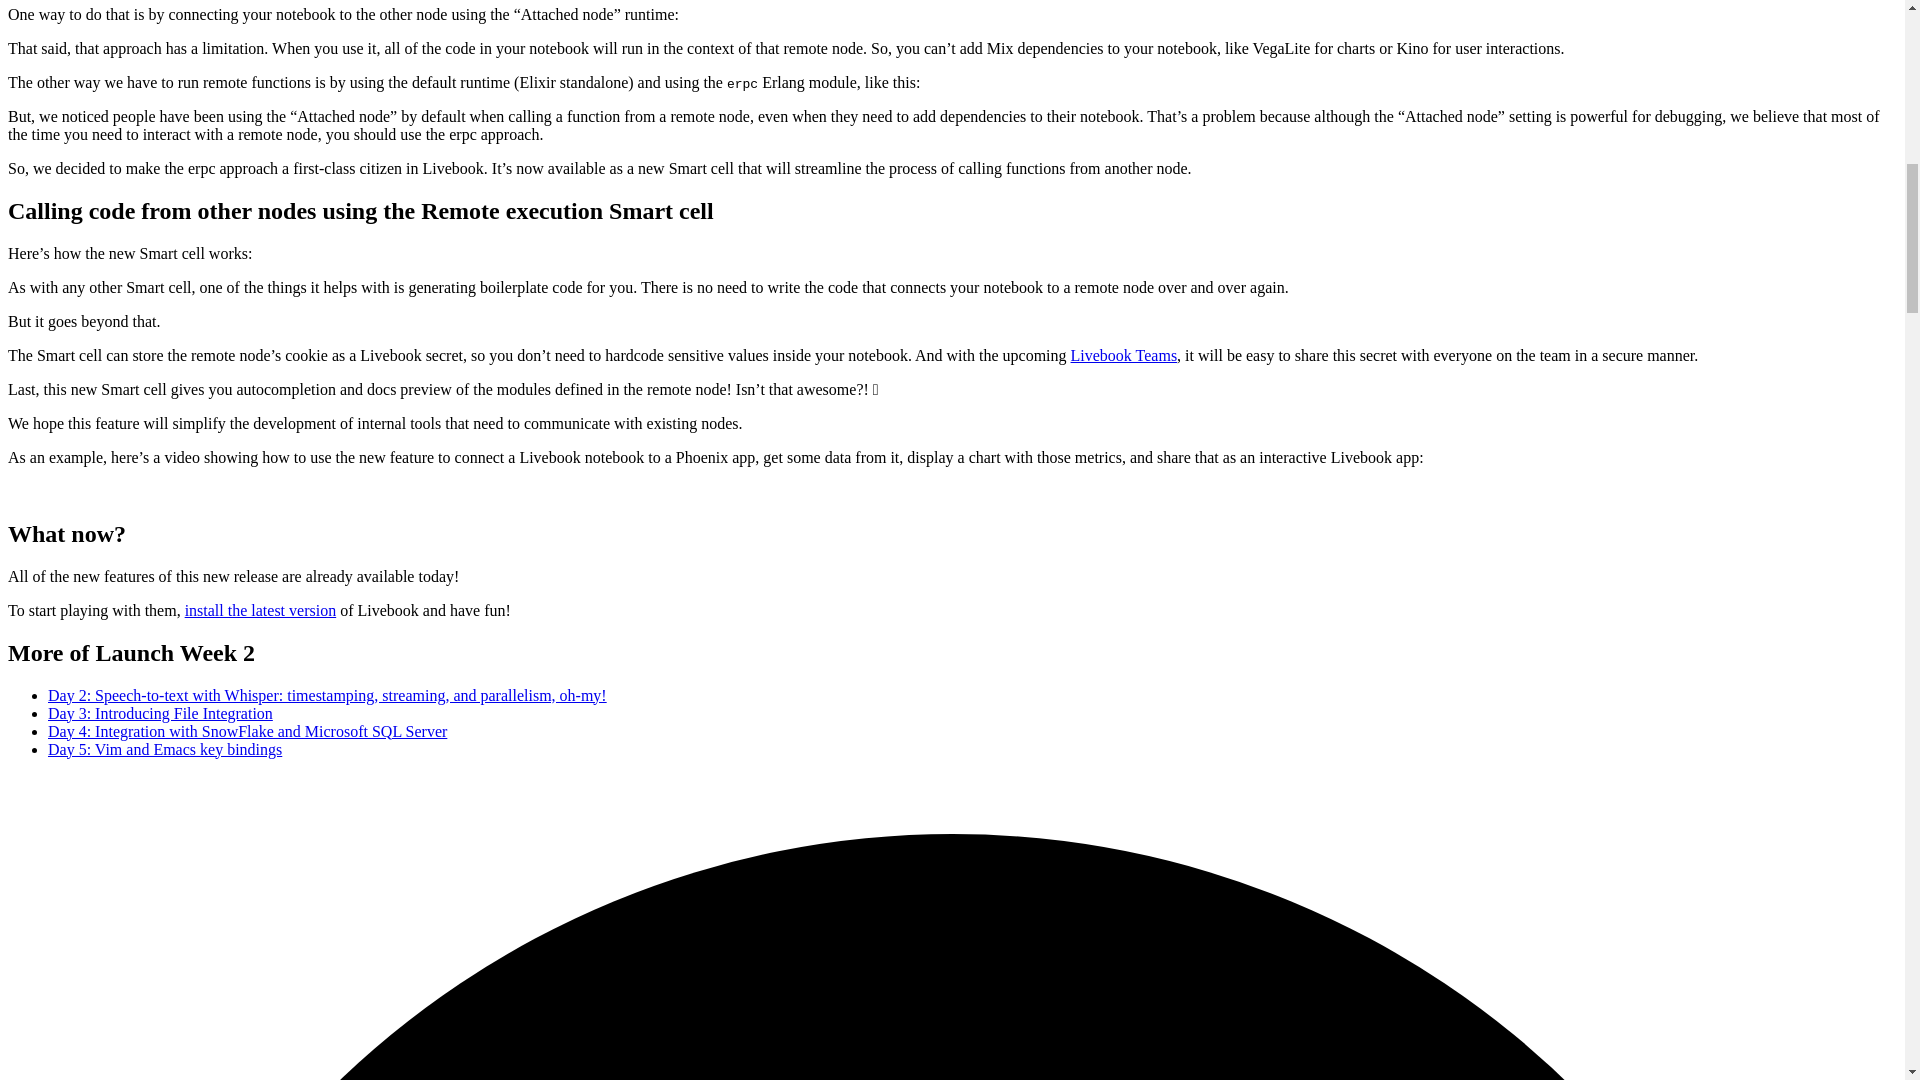 Image resolution: width=1920 pixels, height=1080 pixels. I want to click on Day 5: Vim and Emacs key bindings, so click(165, 749).